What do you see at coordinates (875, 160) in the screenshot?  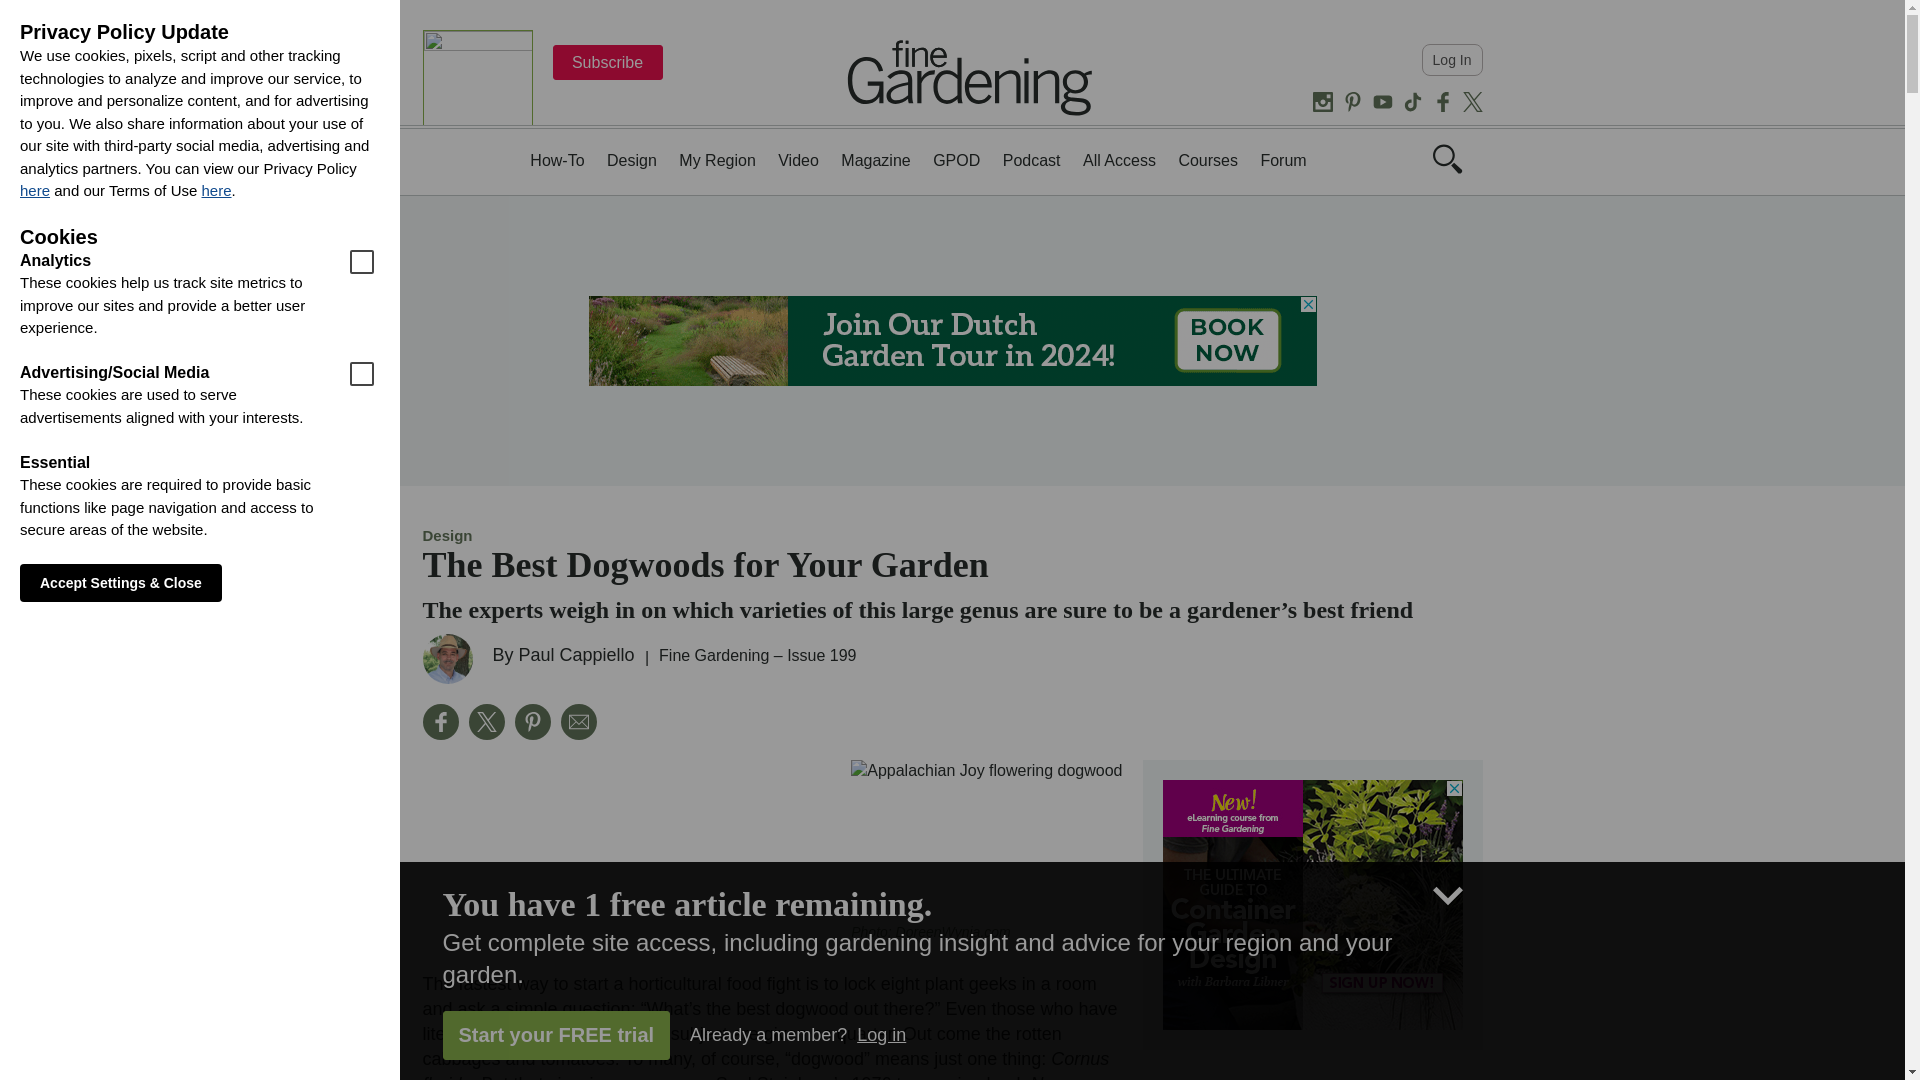 I see `Magazine` at bounding box center [875, 160].